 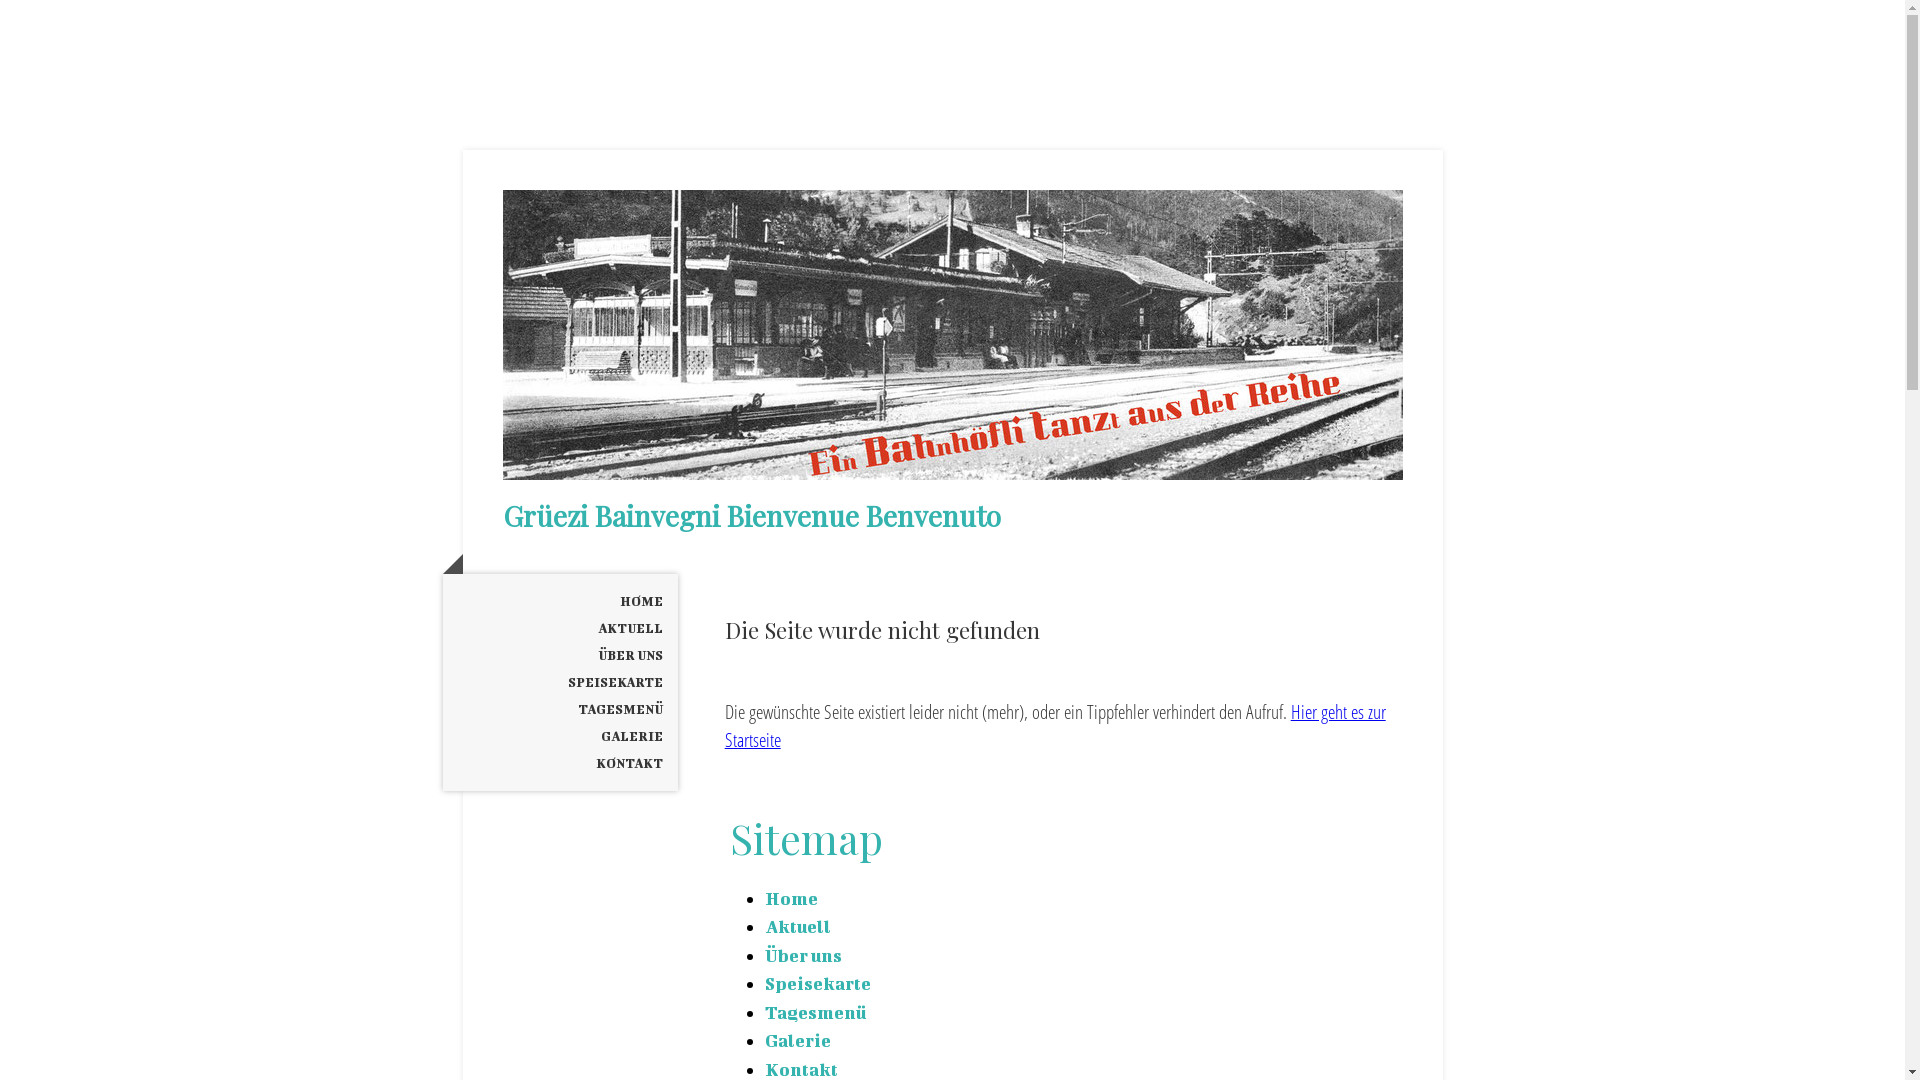 I want to click on Speisekarte, so click(x=818, y=983).